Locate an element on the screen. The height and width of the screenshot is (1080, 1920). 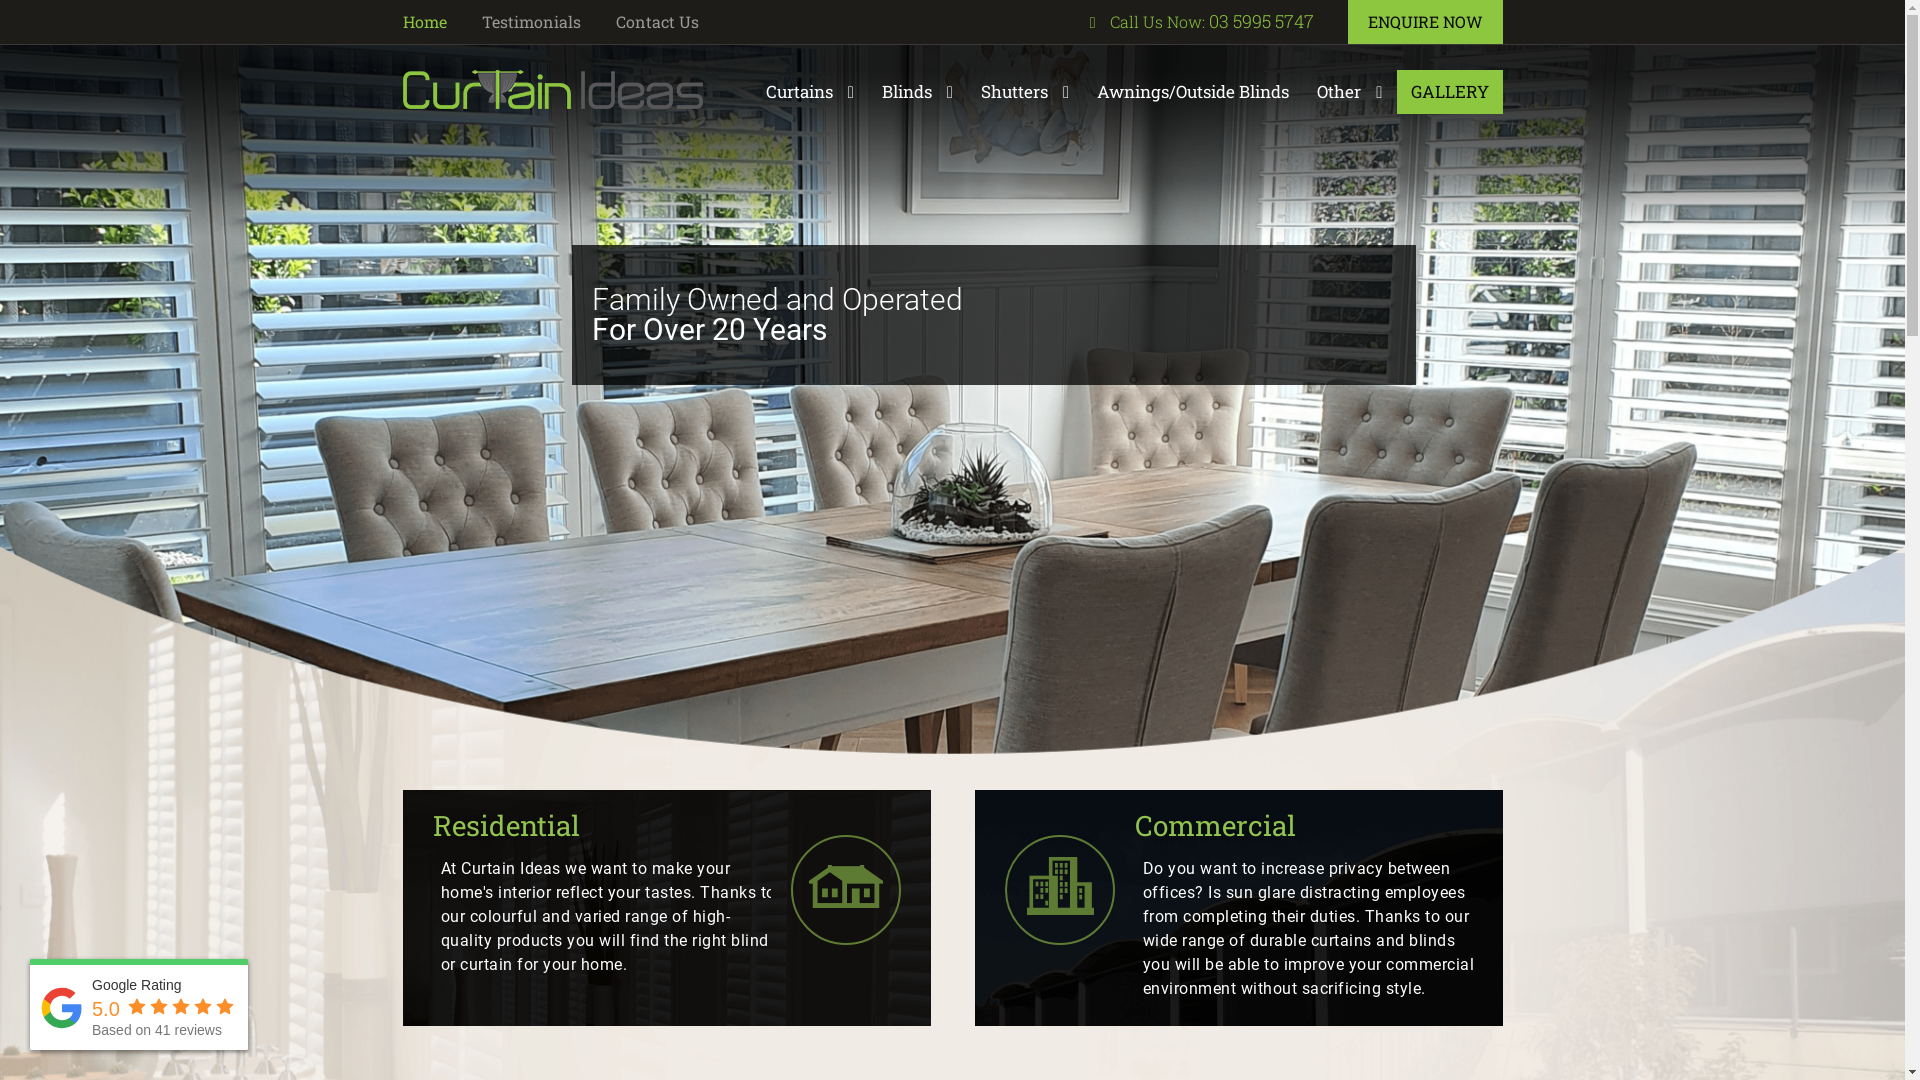
Home is located at coordinates (424, 22).